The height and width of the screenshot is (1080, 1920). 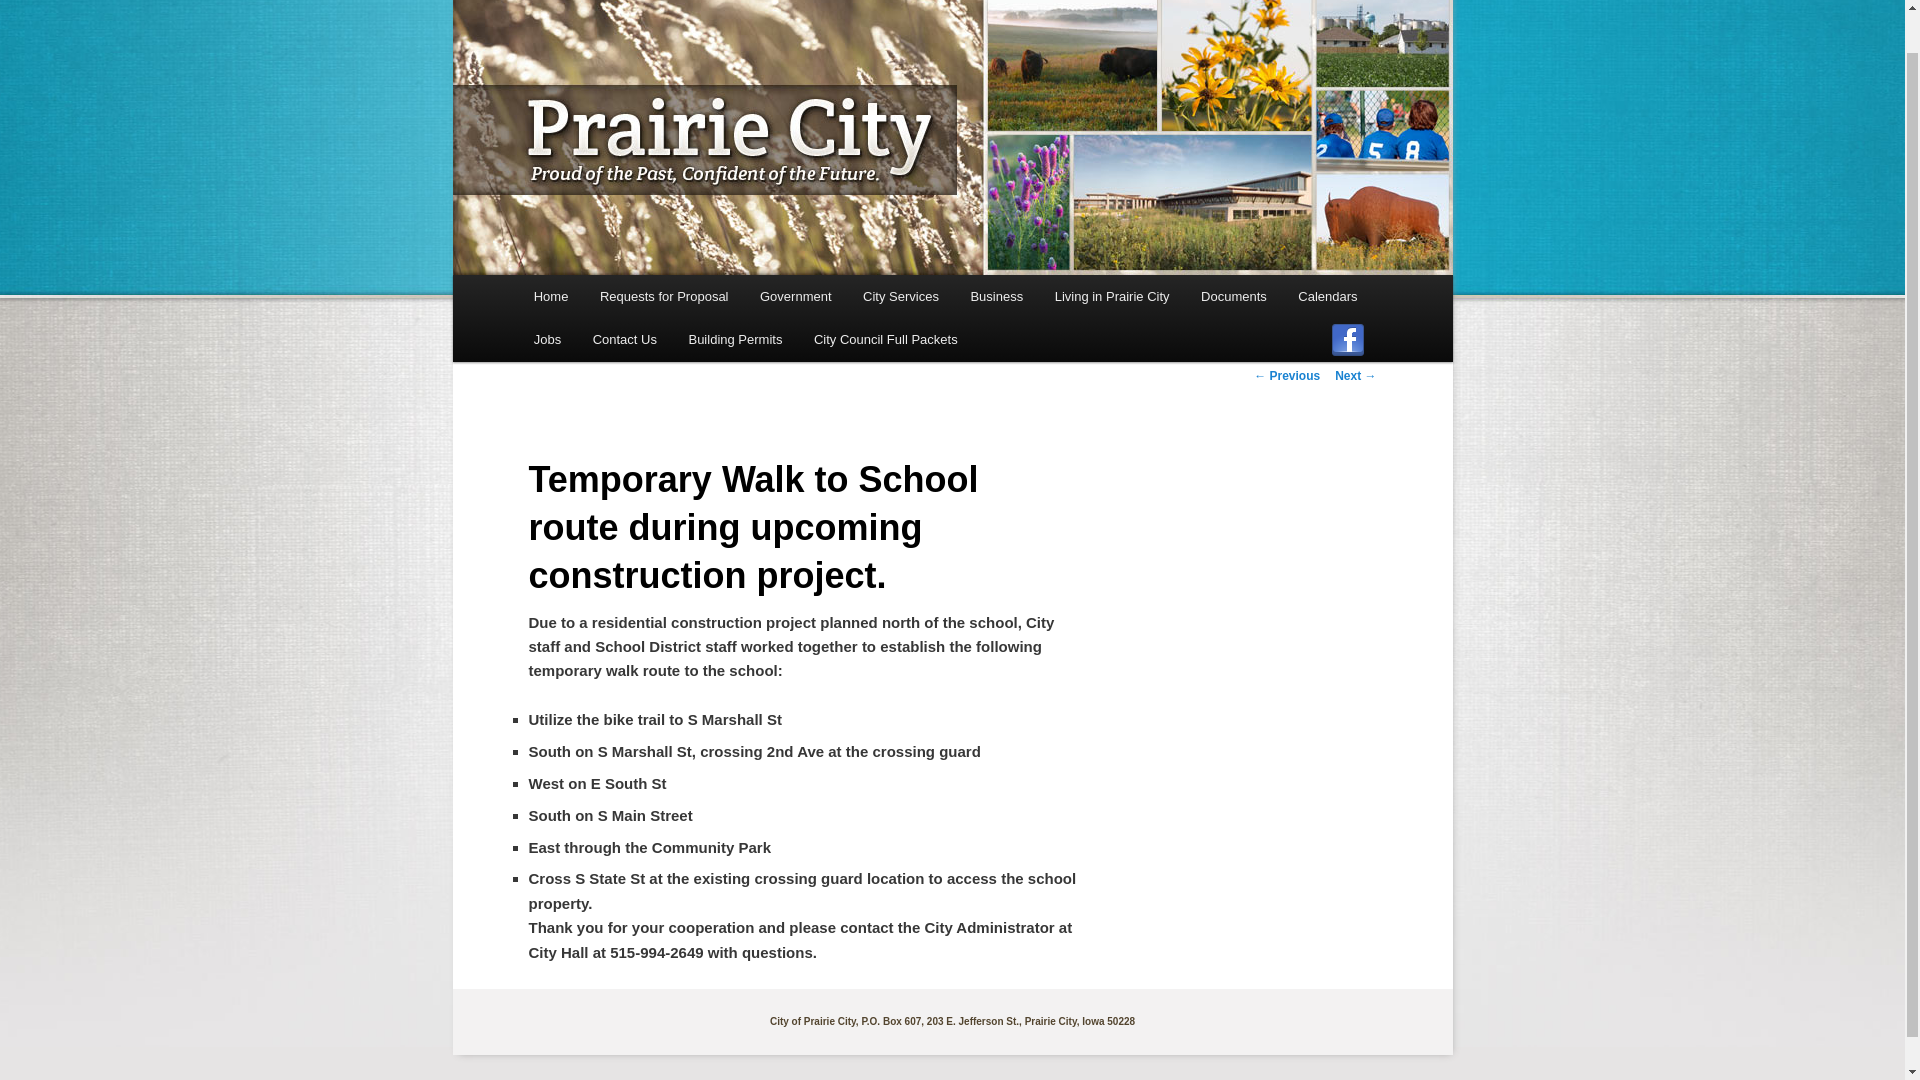 I want to click on Requests for Proposal, so click(x=664, y=296).